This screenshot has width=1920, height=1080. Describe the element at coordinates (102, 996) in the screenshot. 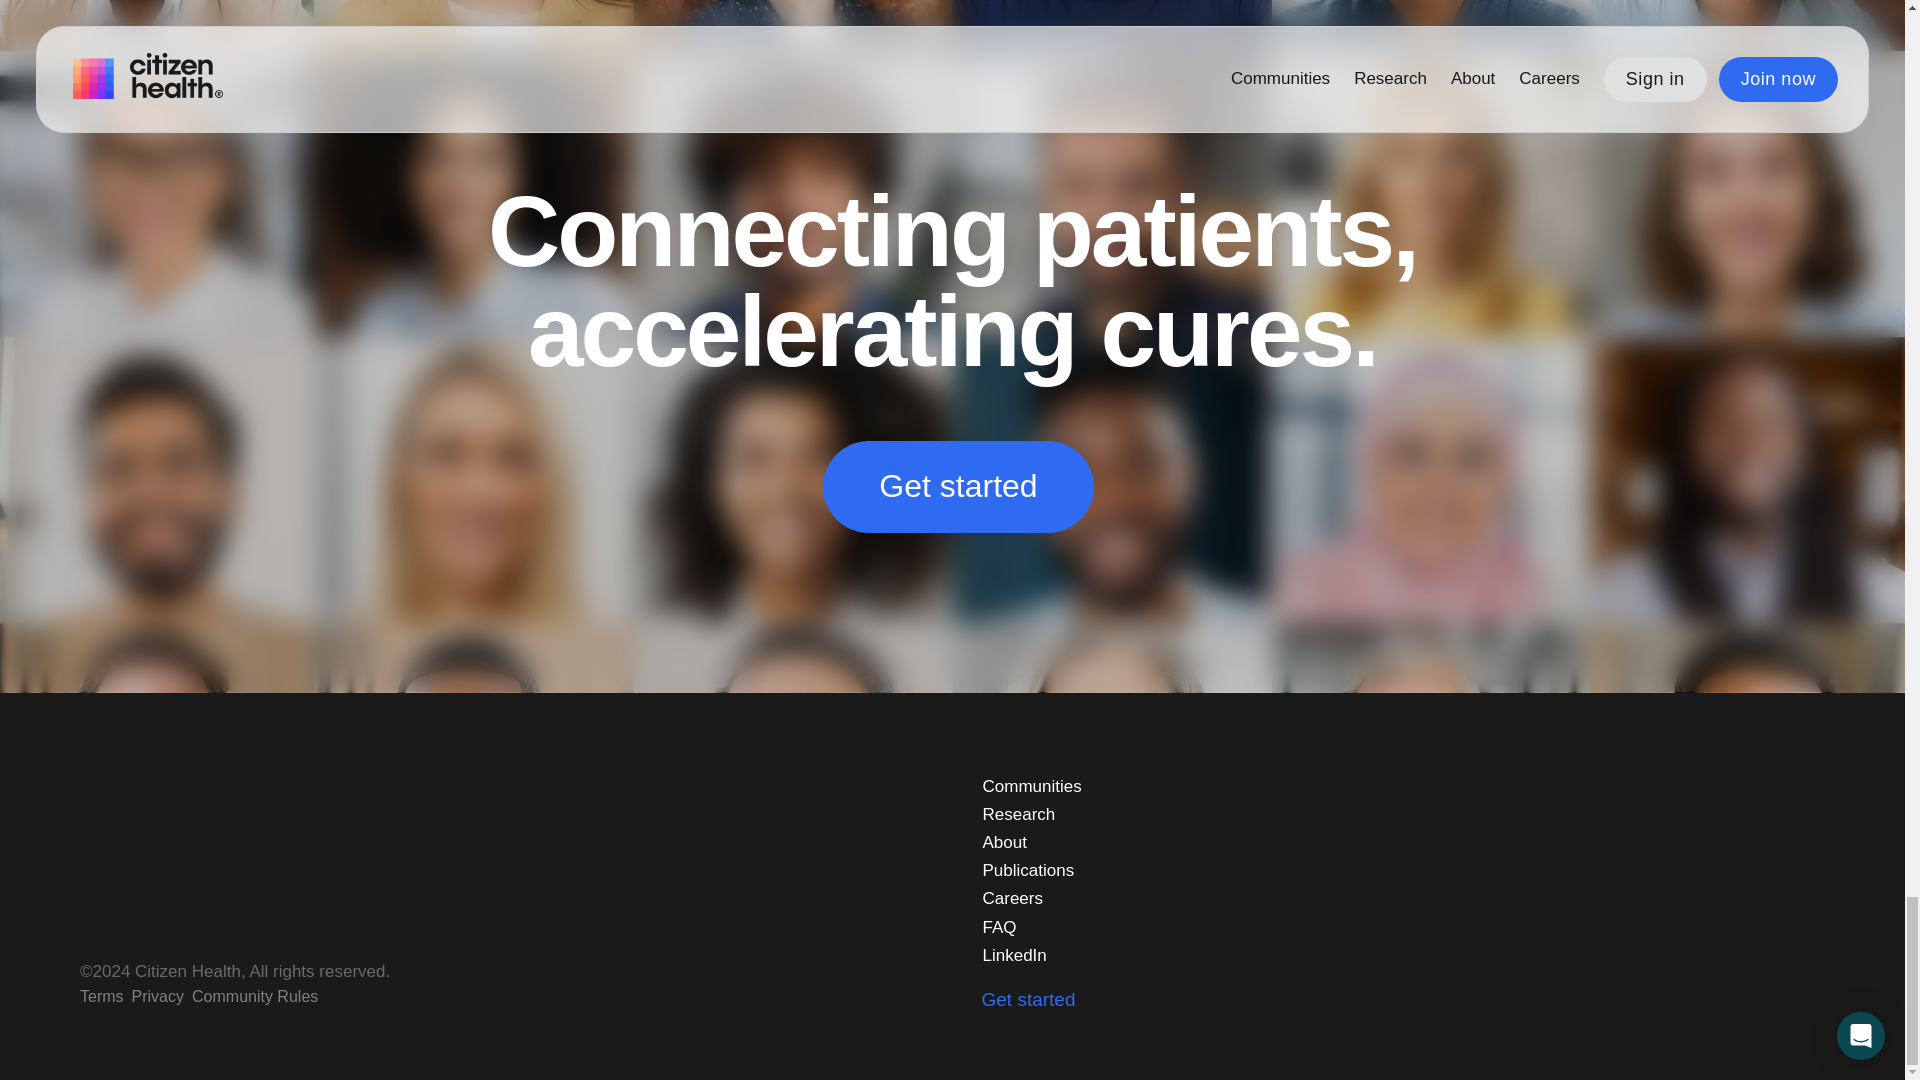

I see `Terms` at that location.